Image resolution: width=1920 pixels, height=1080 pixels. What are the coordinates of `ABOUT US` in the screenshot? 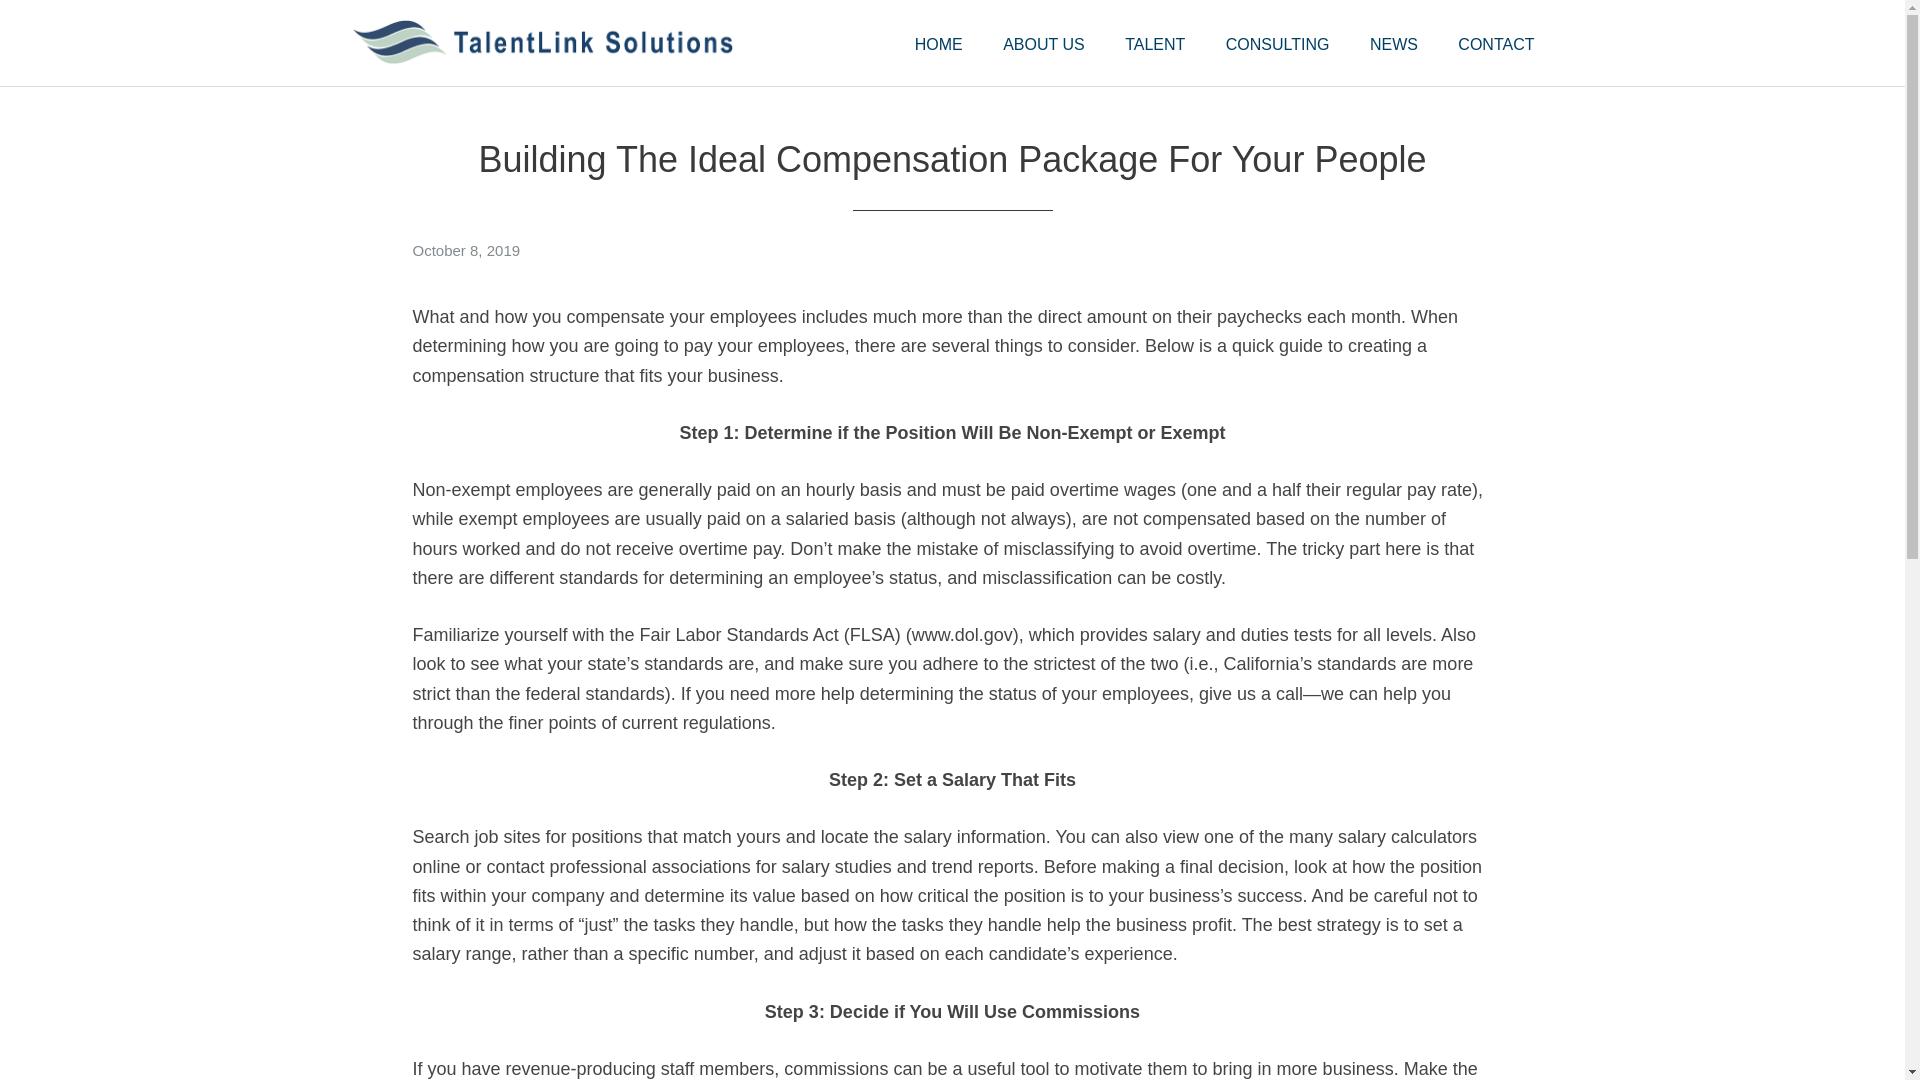 It's located at (1043, 45).